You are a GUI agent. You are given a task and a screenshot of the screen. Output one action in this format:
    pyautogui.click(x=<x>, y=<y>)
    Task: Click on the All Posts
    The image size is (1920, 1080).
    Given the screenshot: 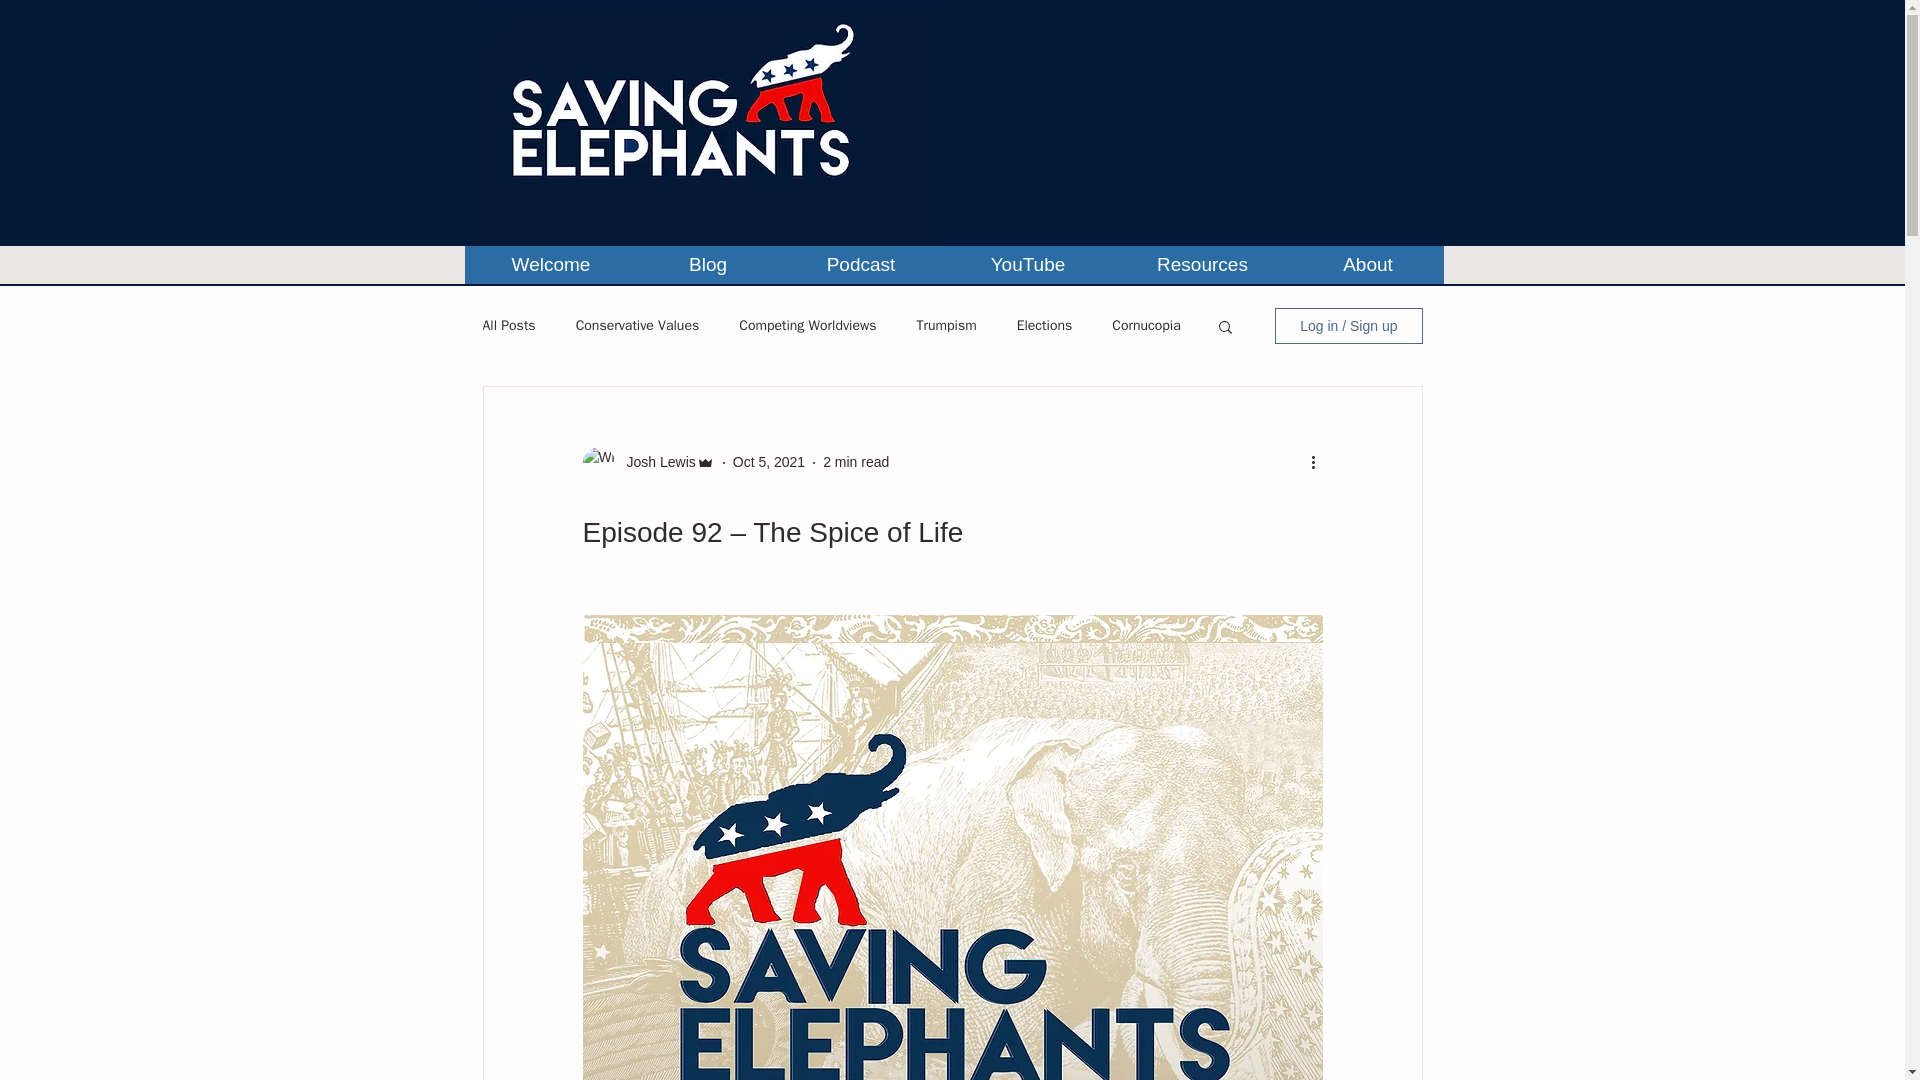 What is the action you would take?
    pyautogui.click(x=508, y=326)
    